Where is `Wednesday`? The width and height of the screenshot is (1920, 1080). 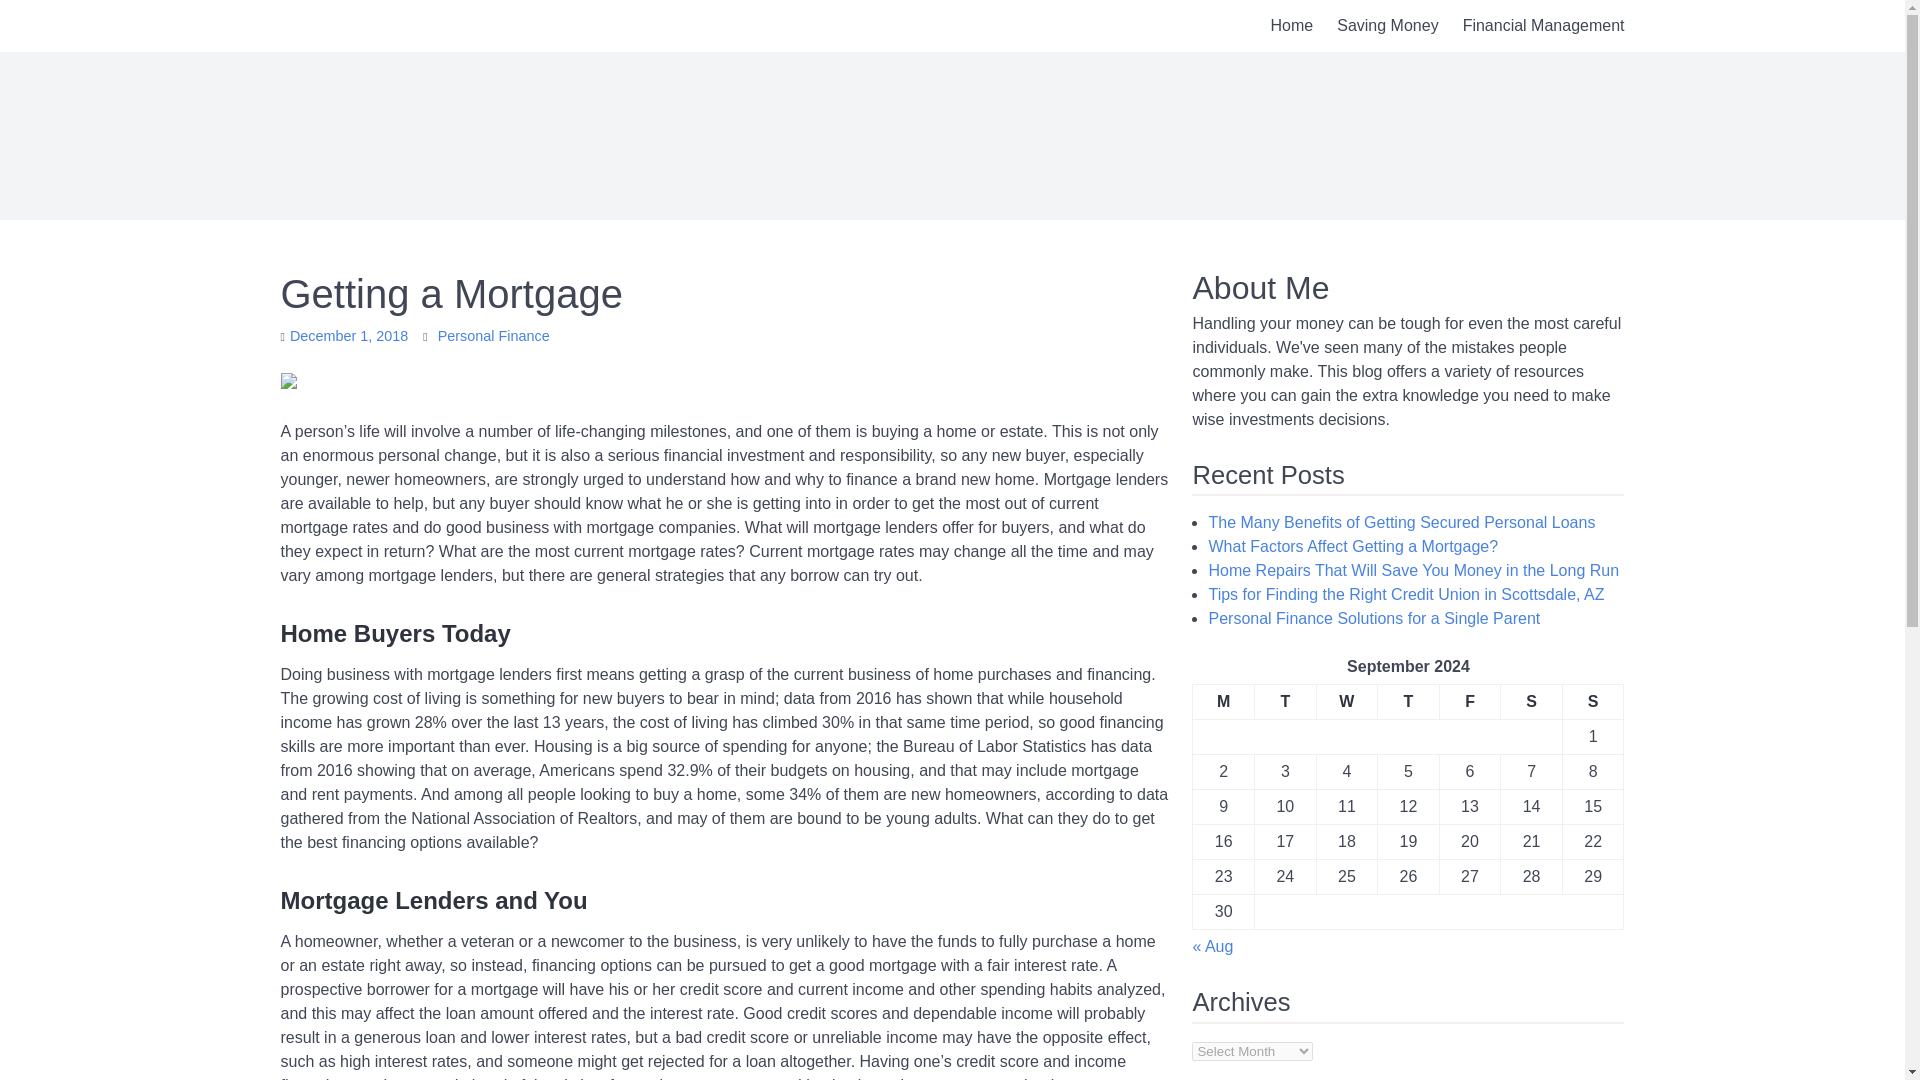
Wednesday is located at coordinates (1346, 702).